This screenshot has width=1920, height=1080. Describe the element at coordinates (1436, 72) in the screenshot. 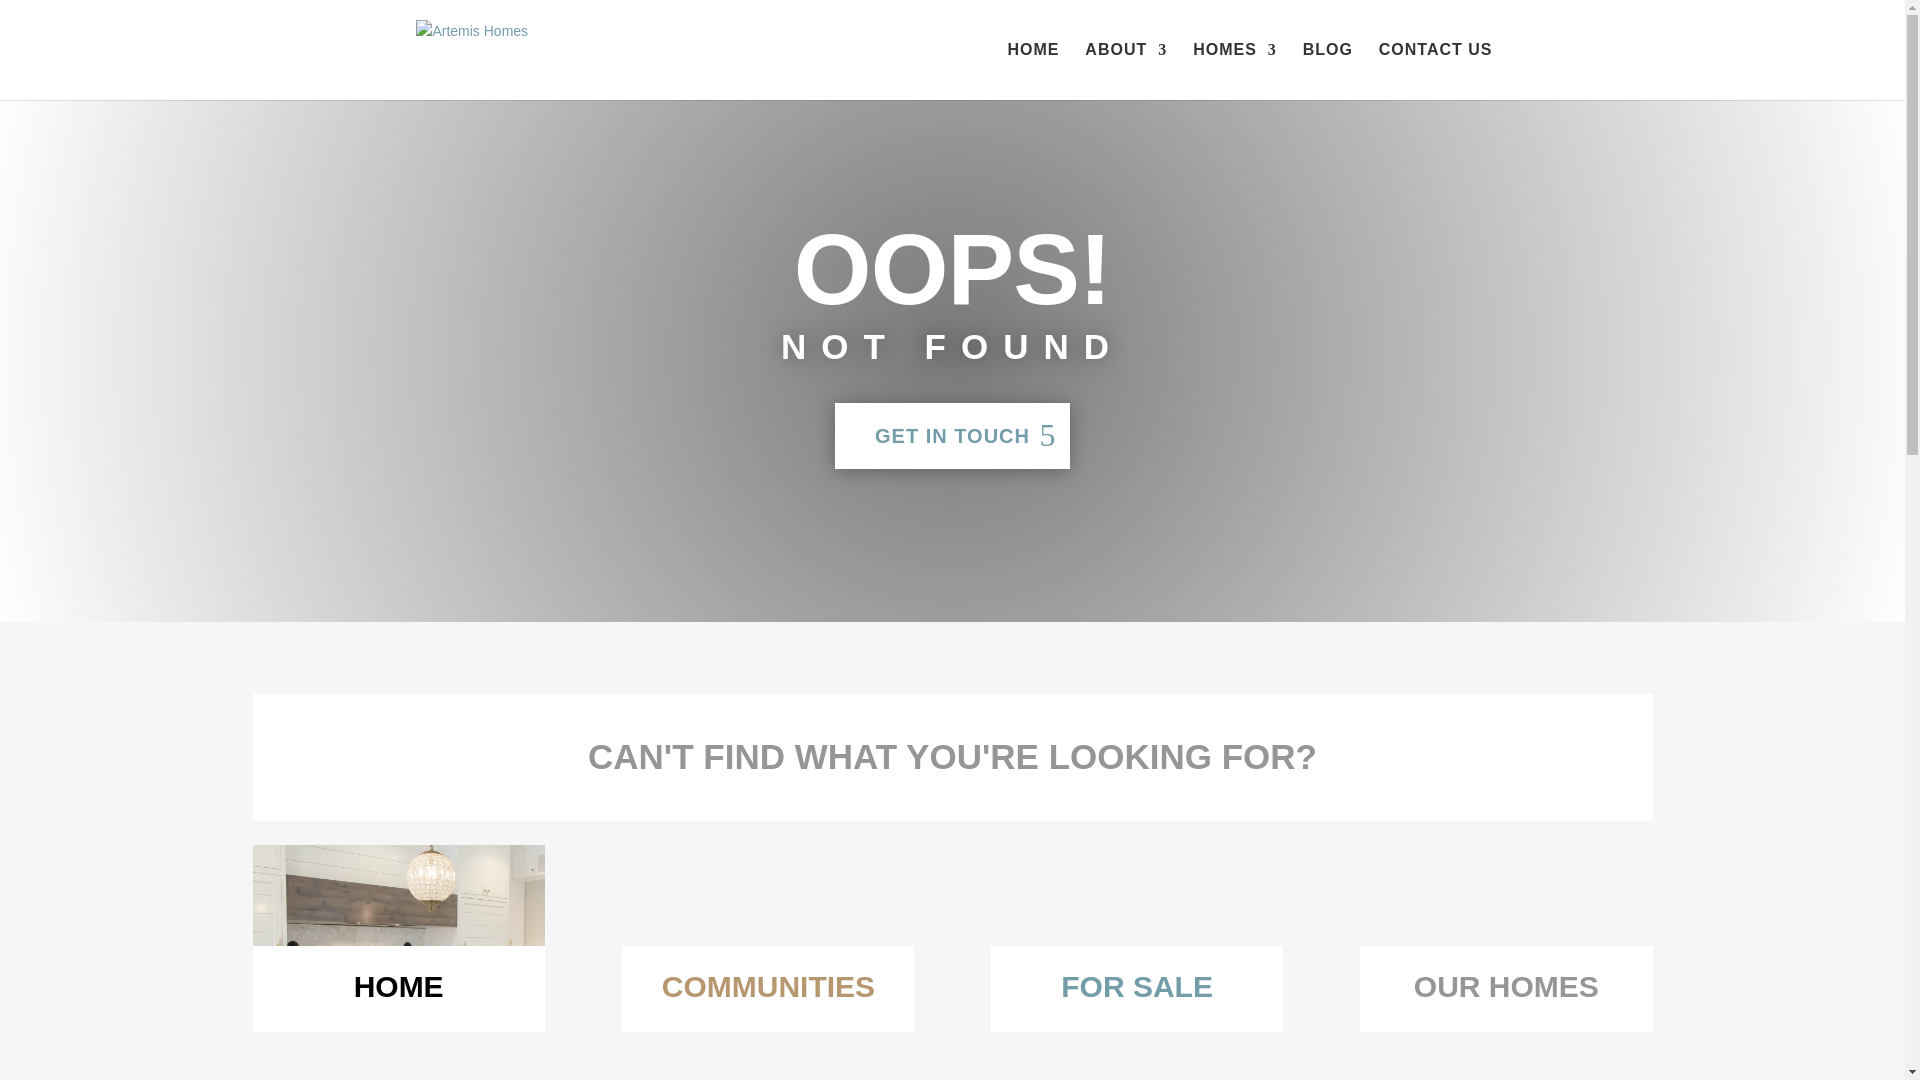

I see `CONTACT US` at that location.